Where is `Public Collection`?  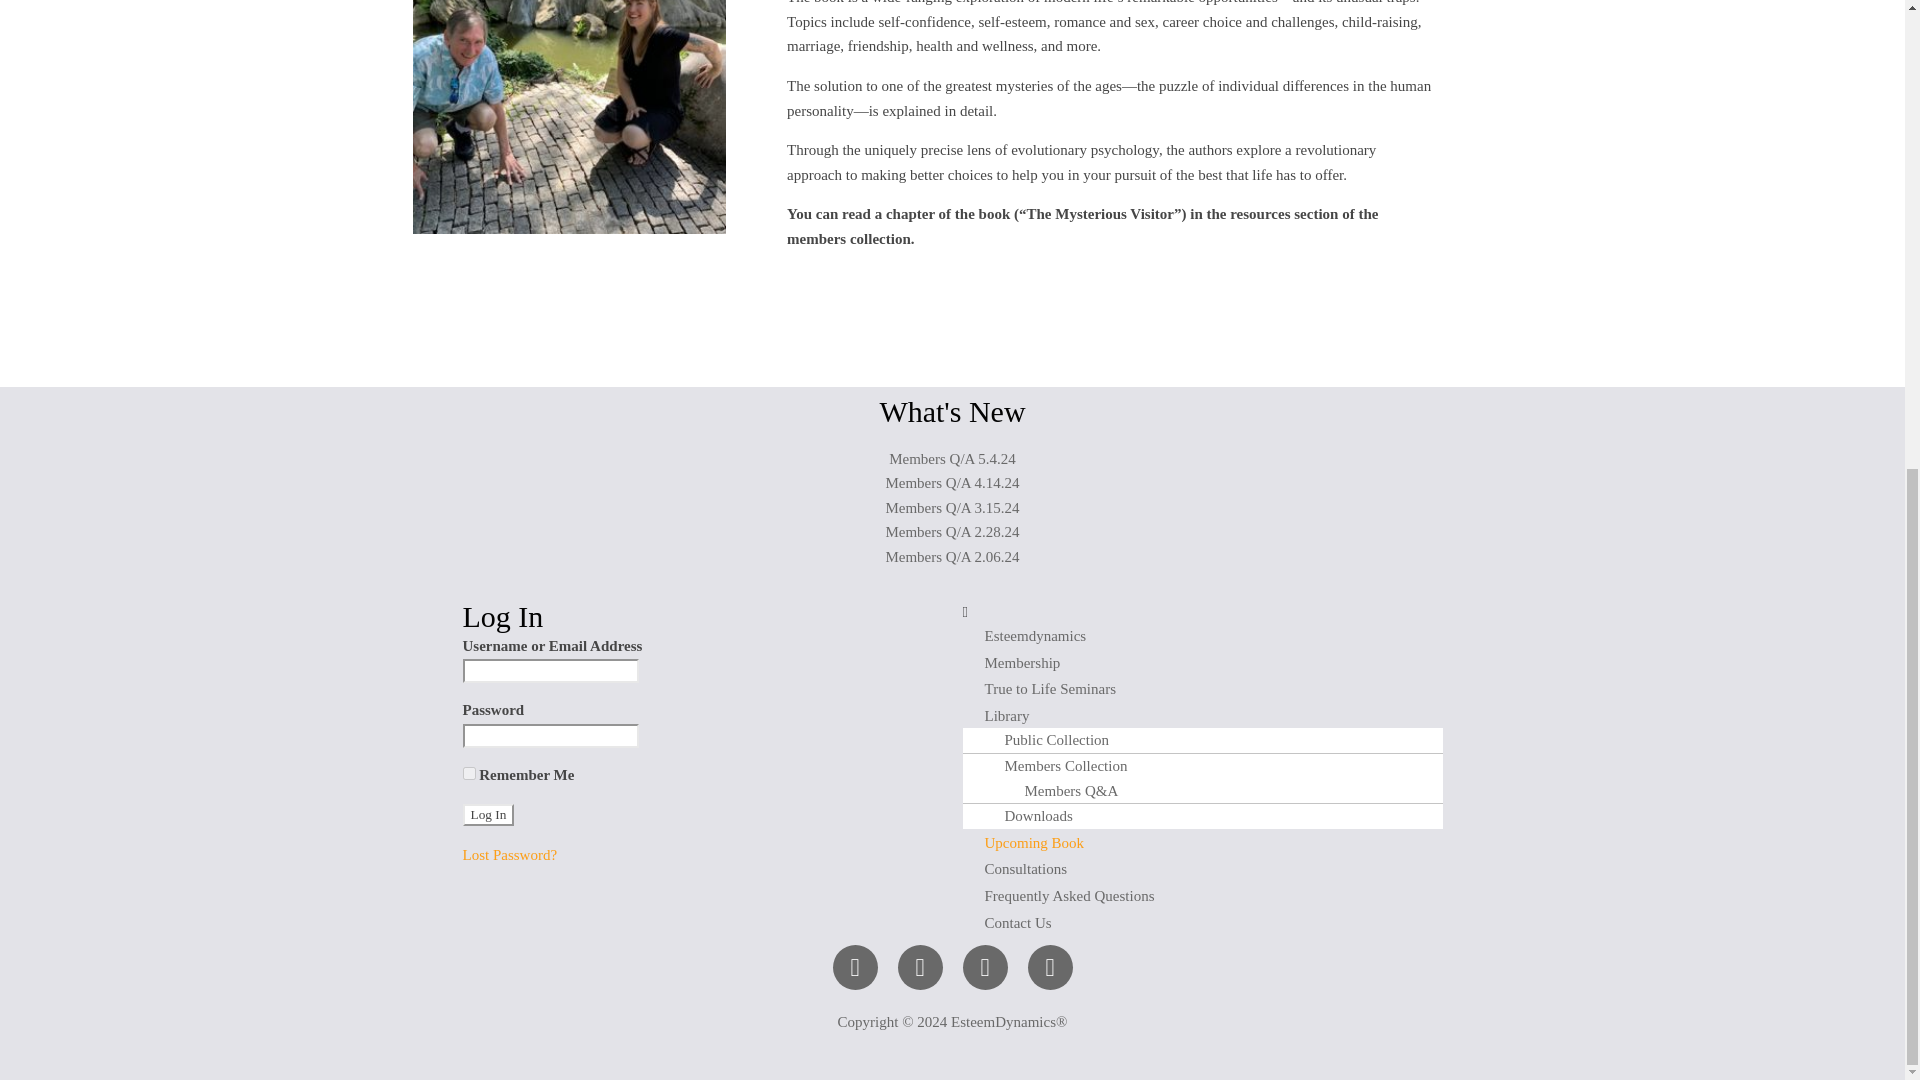
Public Collection is located at coordinates (1046, 740).